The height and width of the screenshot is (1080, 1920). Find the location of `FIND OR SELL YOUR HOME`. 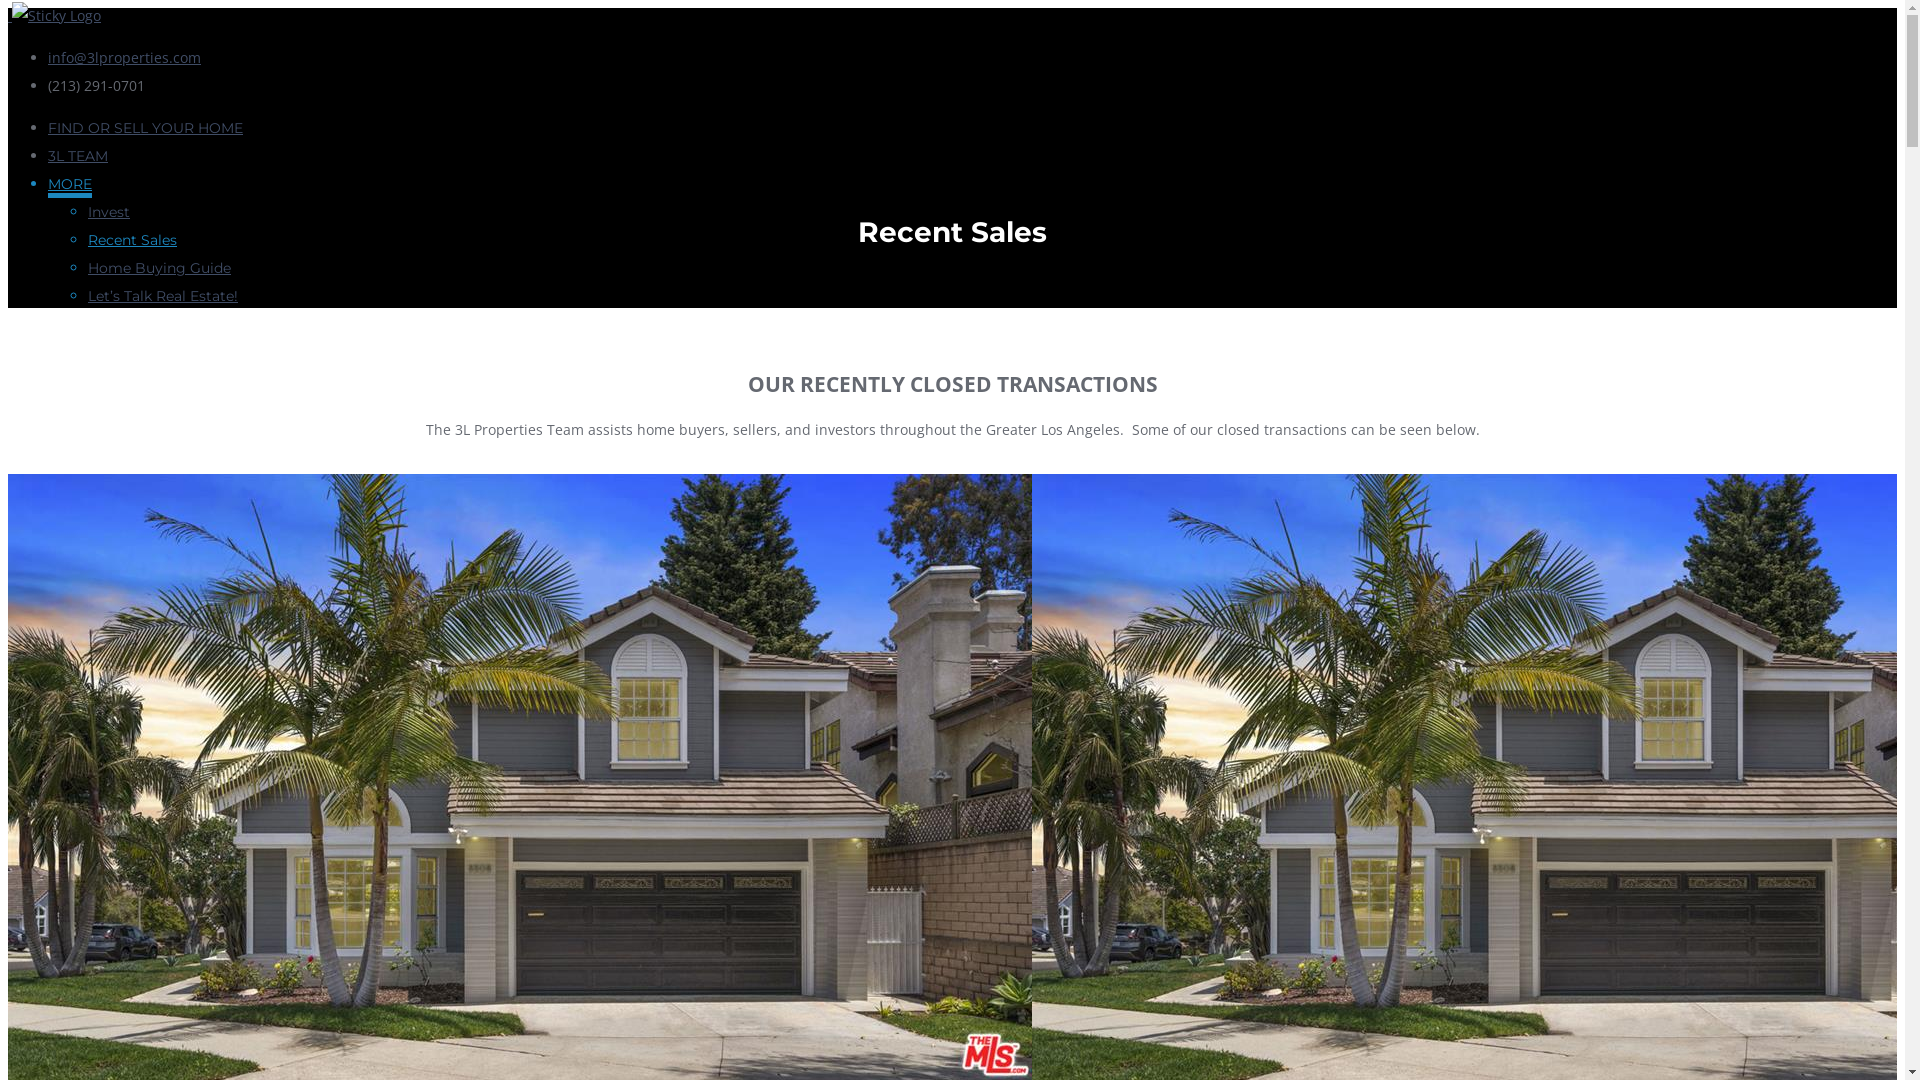

FIND OR SELL YOUR HOME is located at coordinates (146, 128).